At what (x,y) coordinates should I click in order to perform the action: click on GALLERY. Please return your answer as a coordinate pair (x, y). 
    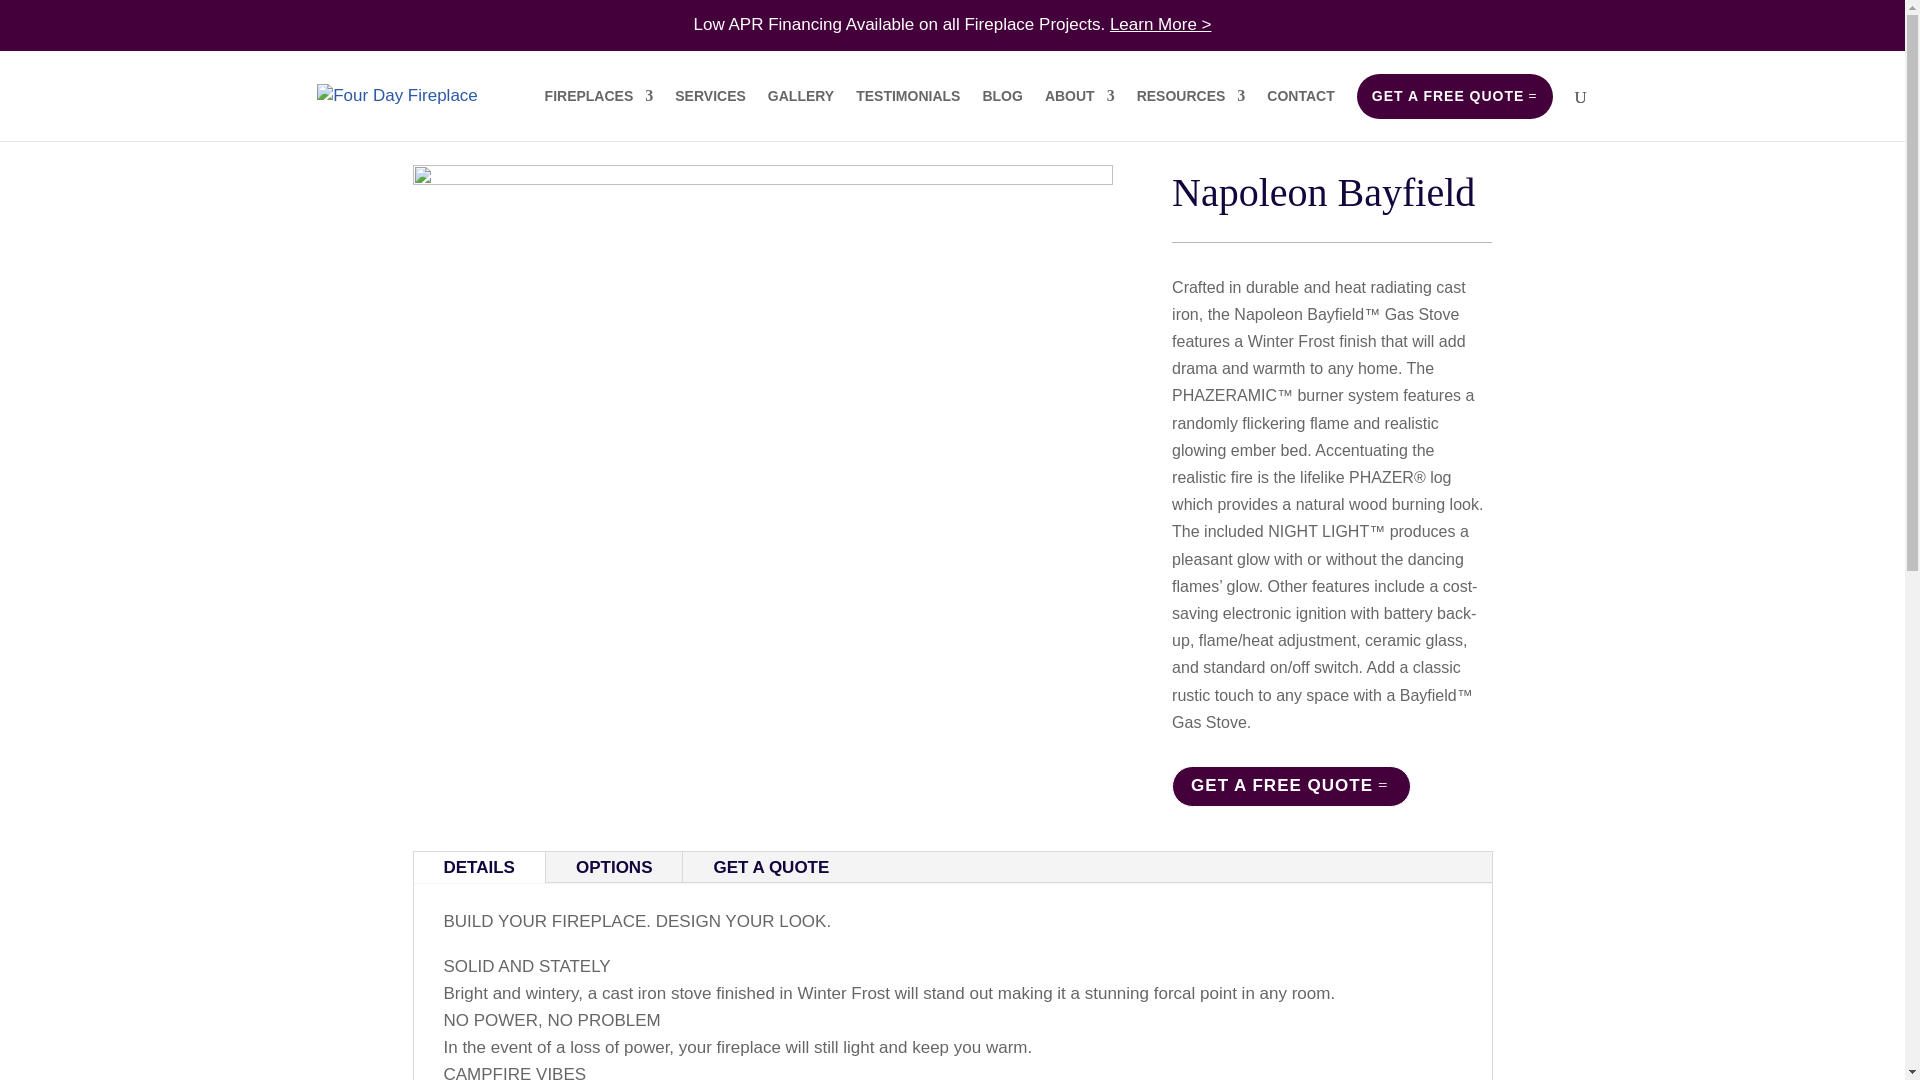
    Looking at the image, I should click on (800, 114).